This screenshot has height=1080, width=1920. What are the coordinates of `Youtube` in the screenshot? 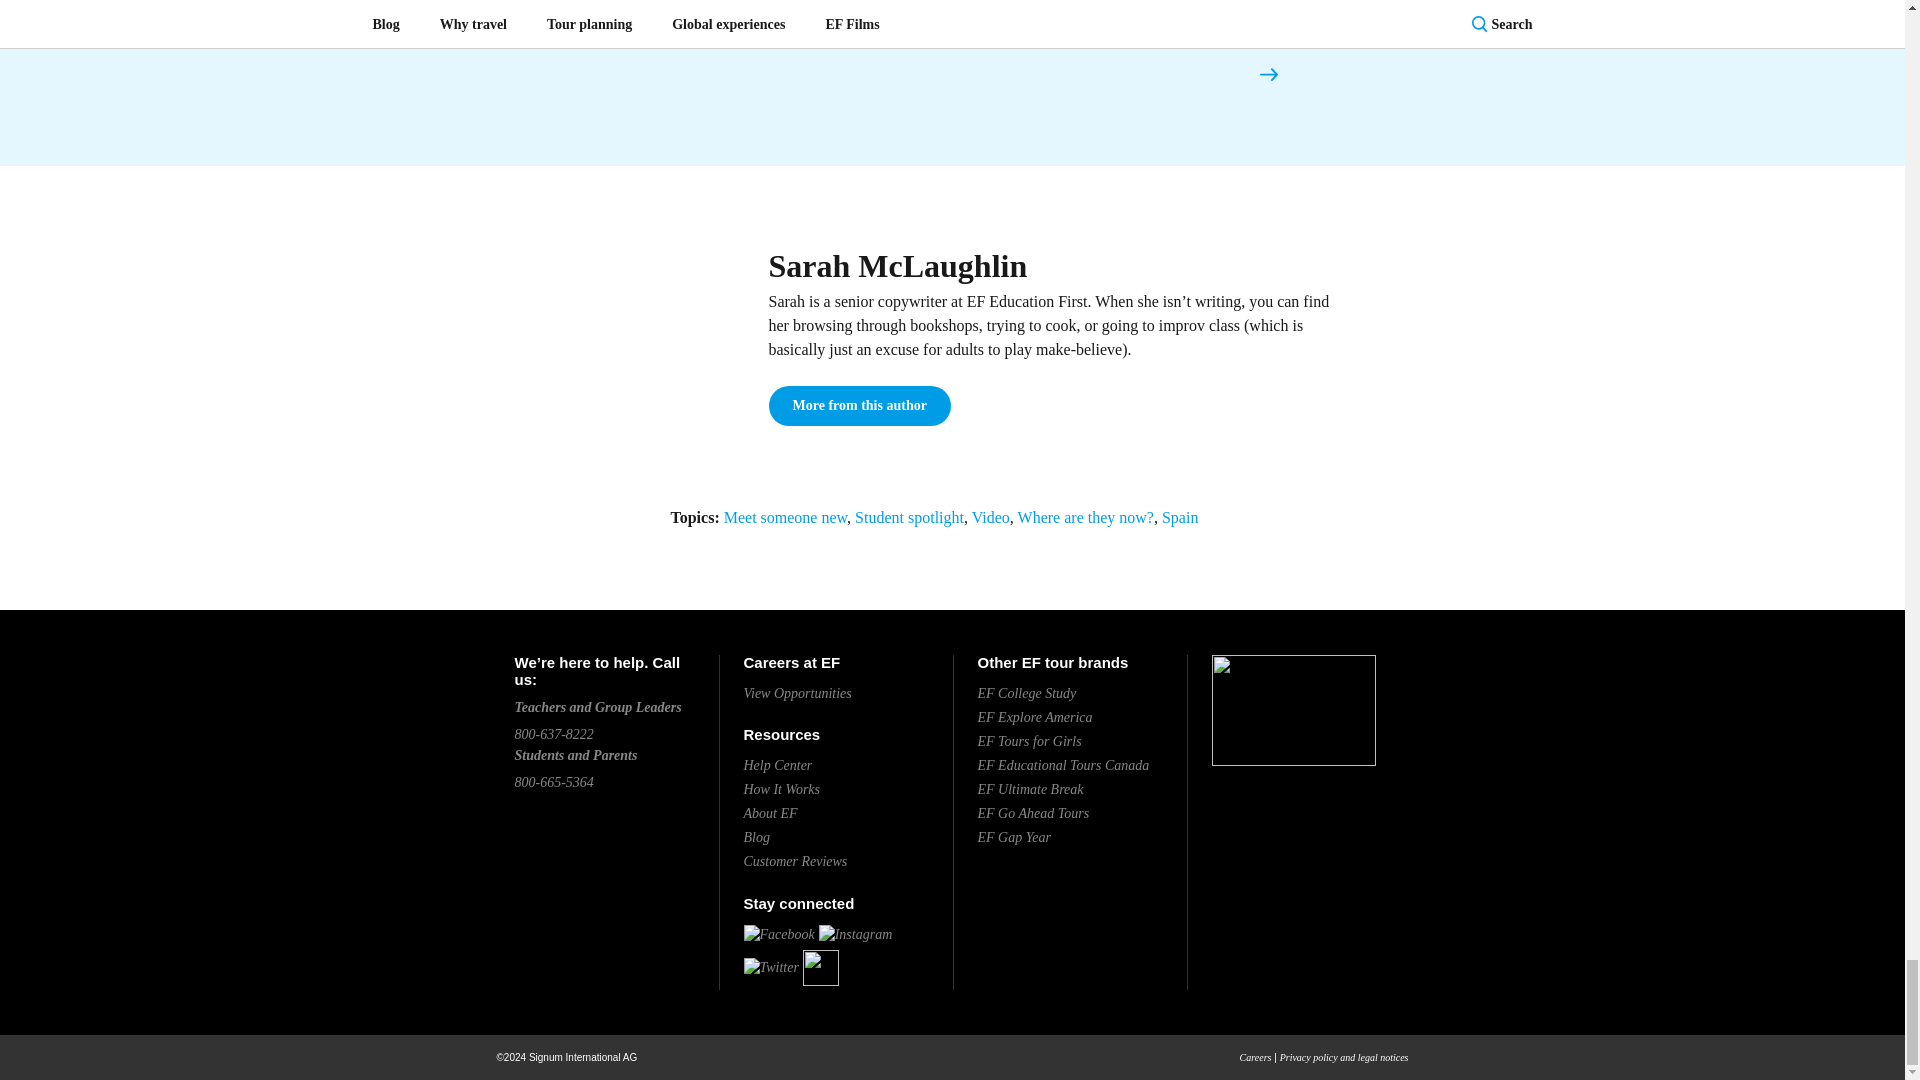 It's located at (820, 966).